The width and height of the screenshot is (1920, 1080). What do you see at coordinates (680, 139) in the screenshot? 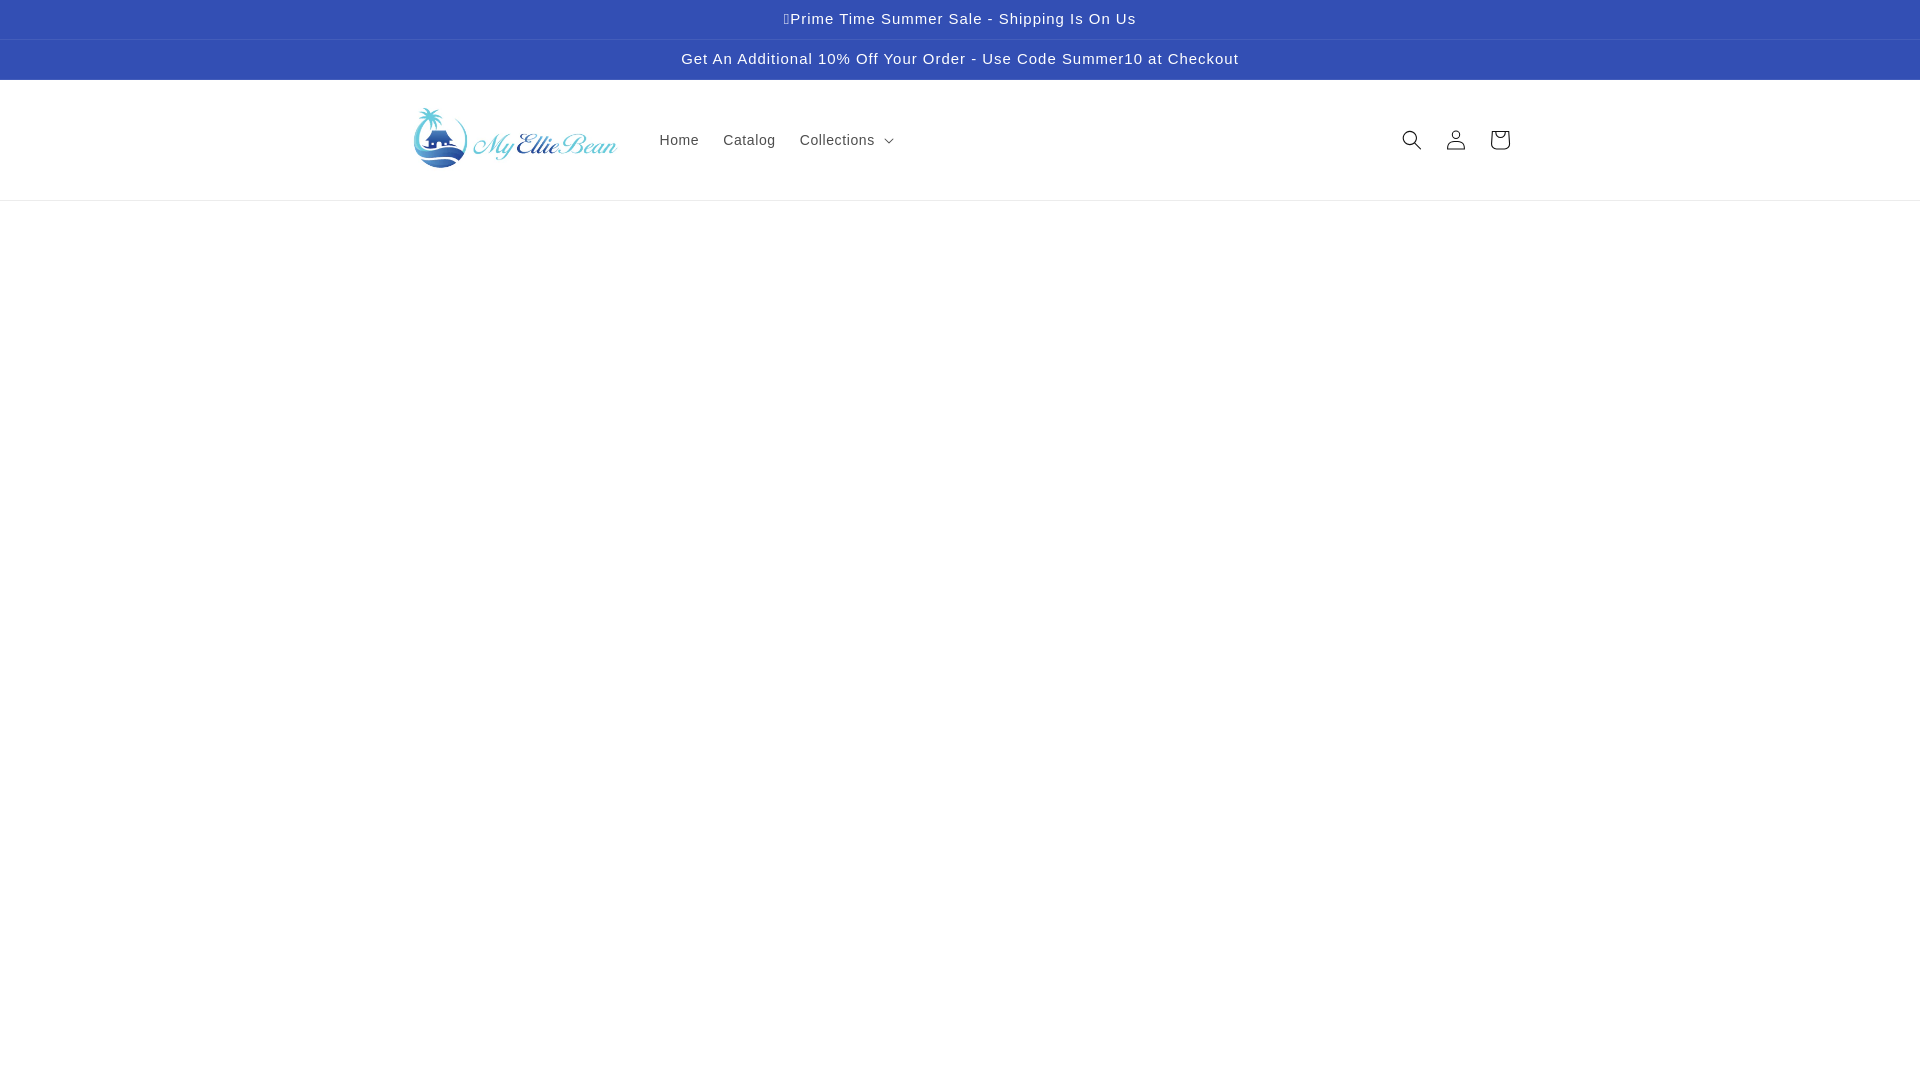
I see `Home` at bounding box center [680, 139].